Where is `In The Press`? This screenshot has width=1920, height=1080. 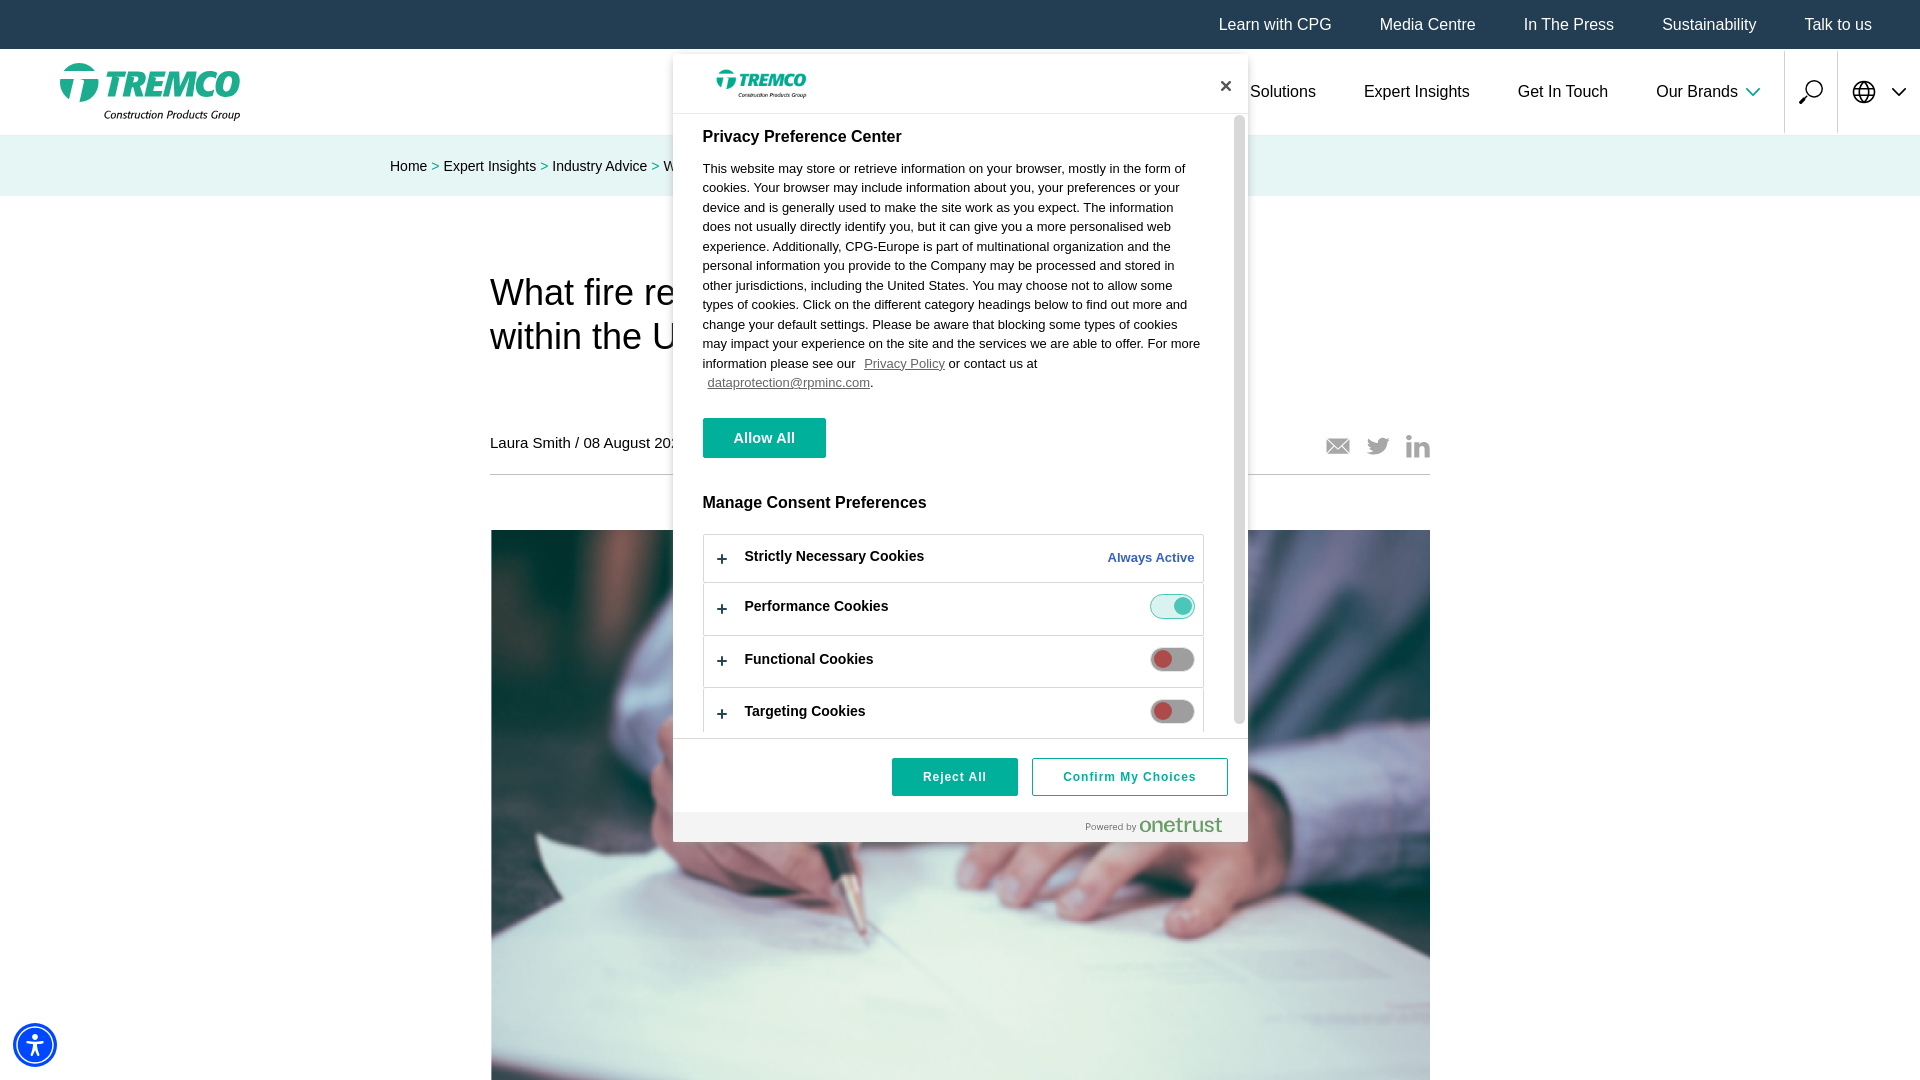 In The Press is located at coordinates (1569, 24).